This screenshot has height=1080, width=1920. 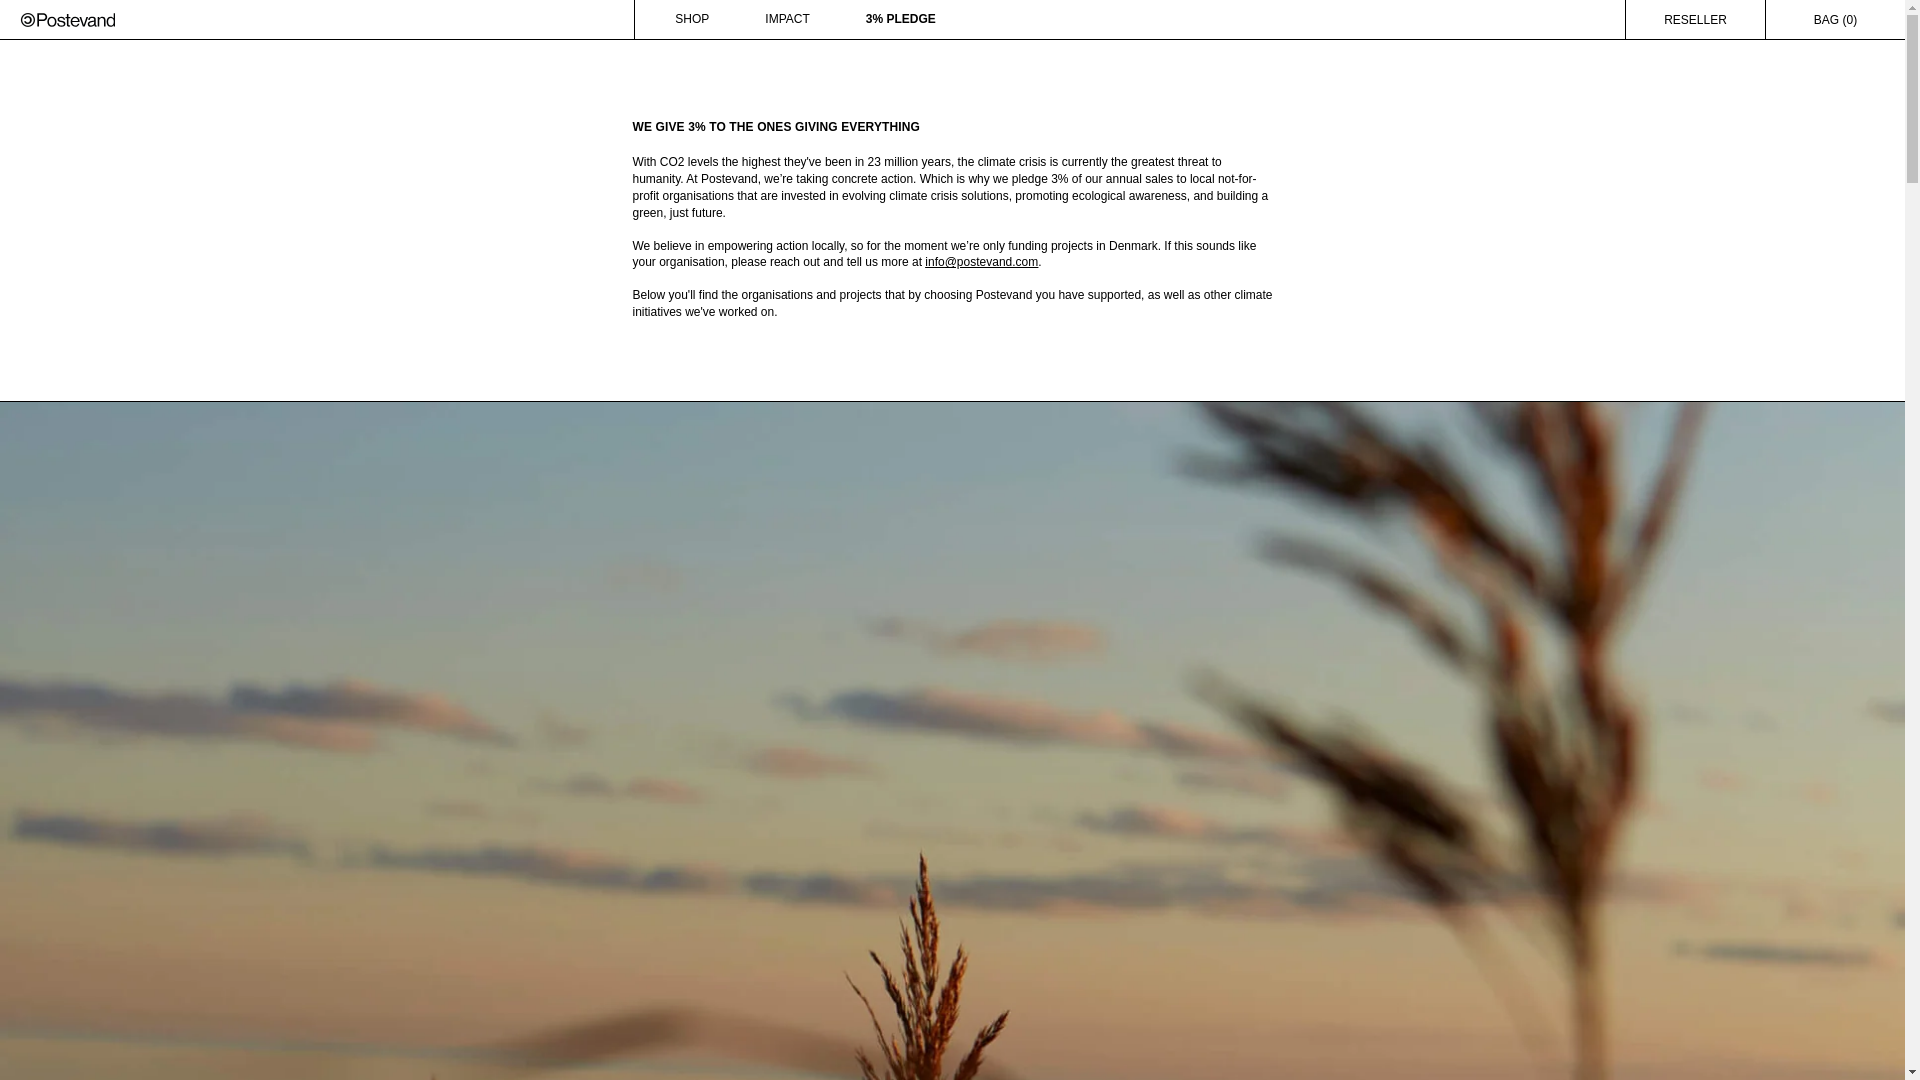 I want to click on IMPACT, so click(x=786, y=19).